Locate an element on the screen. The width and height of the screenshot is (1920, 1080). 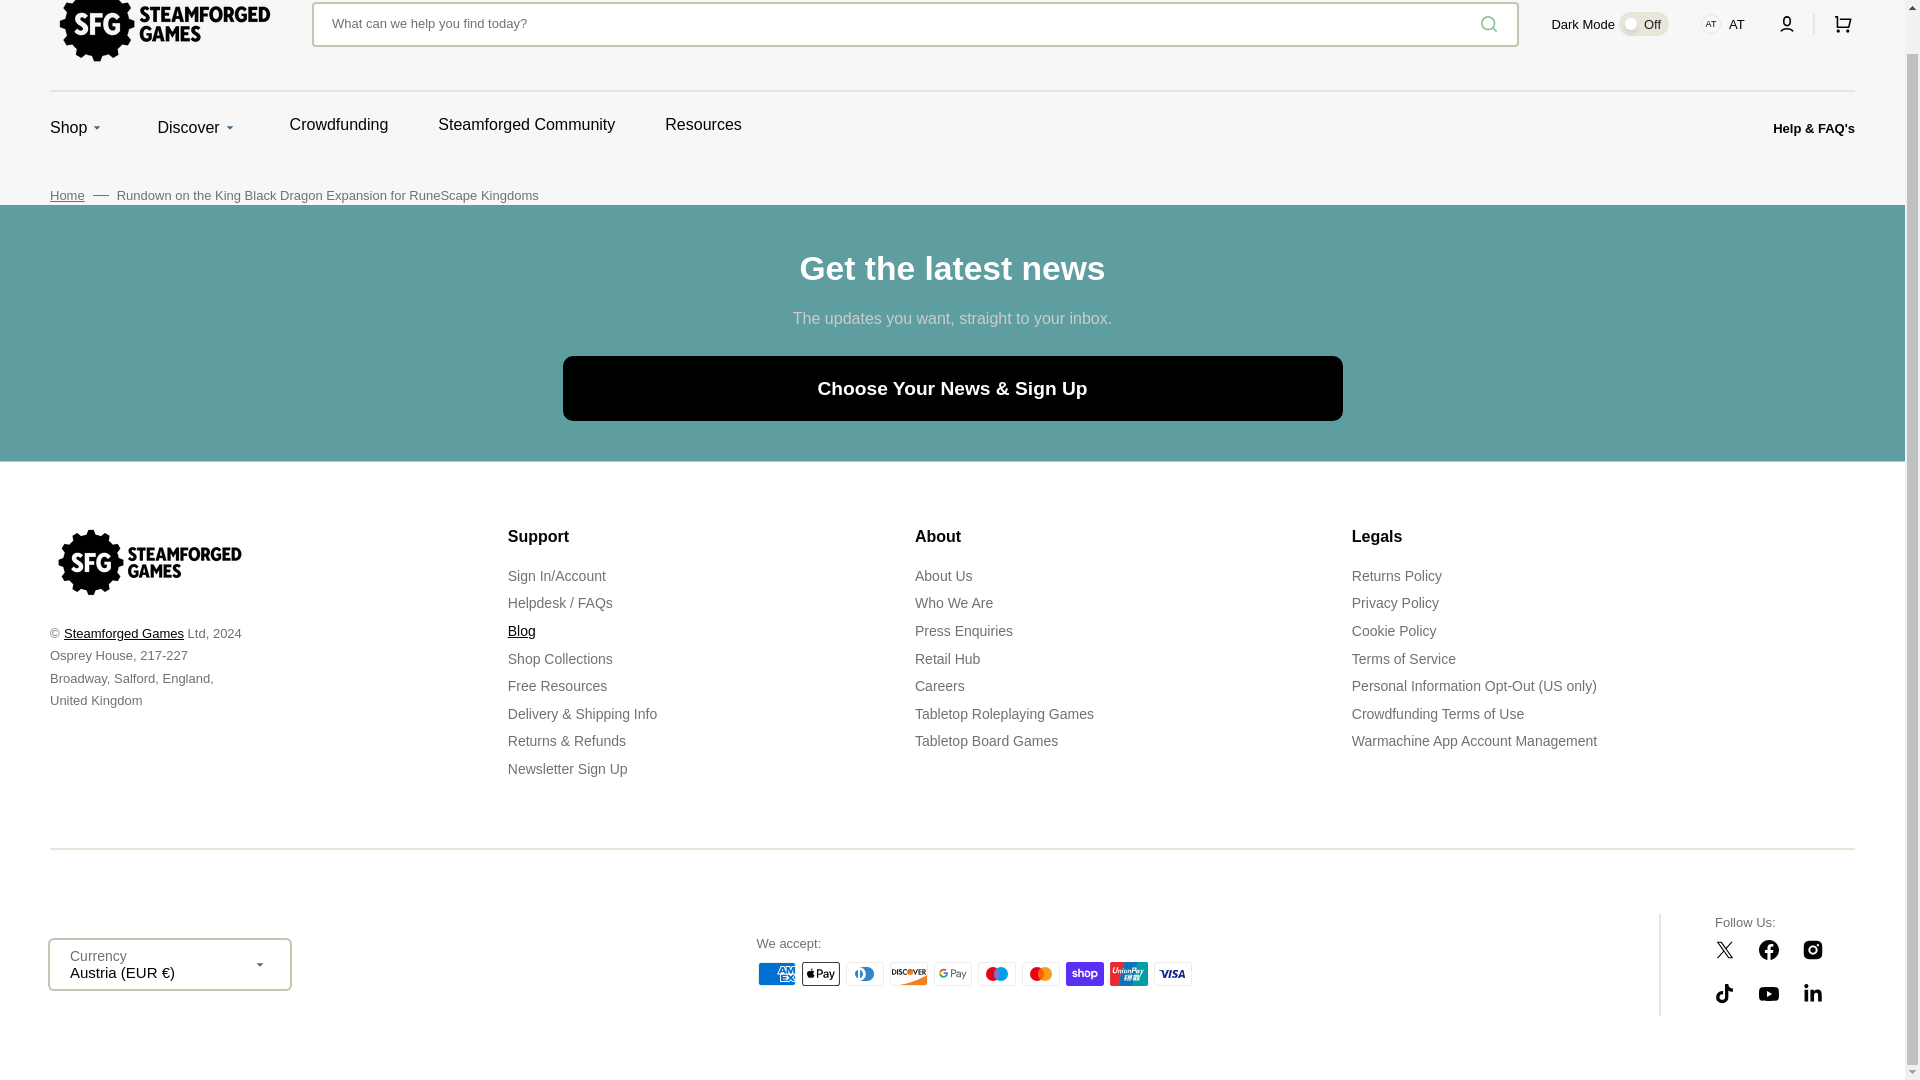
Home is located at coordinates (66, 196).